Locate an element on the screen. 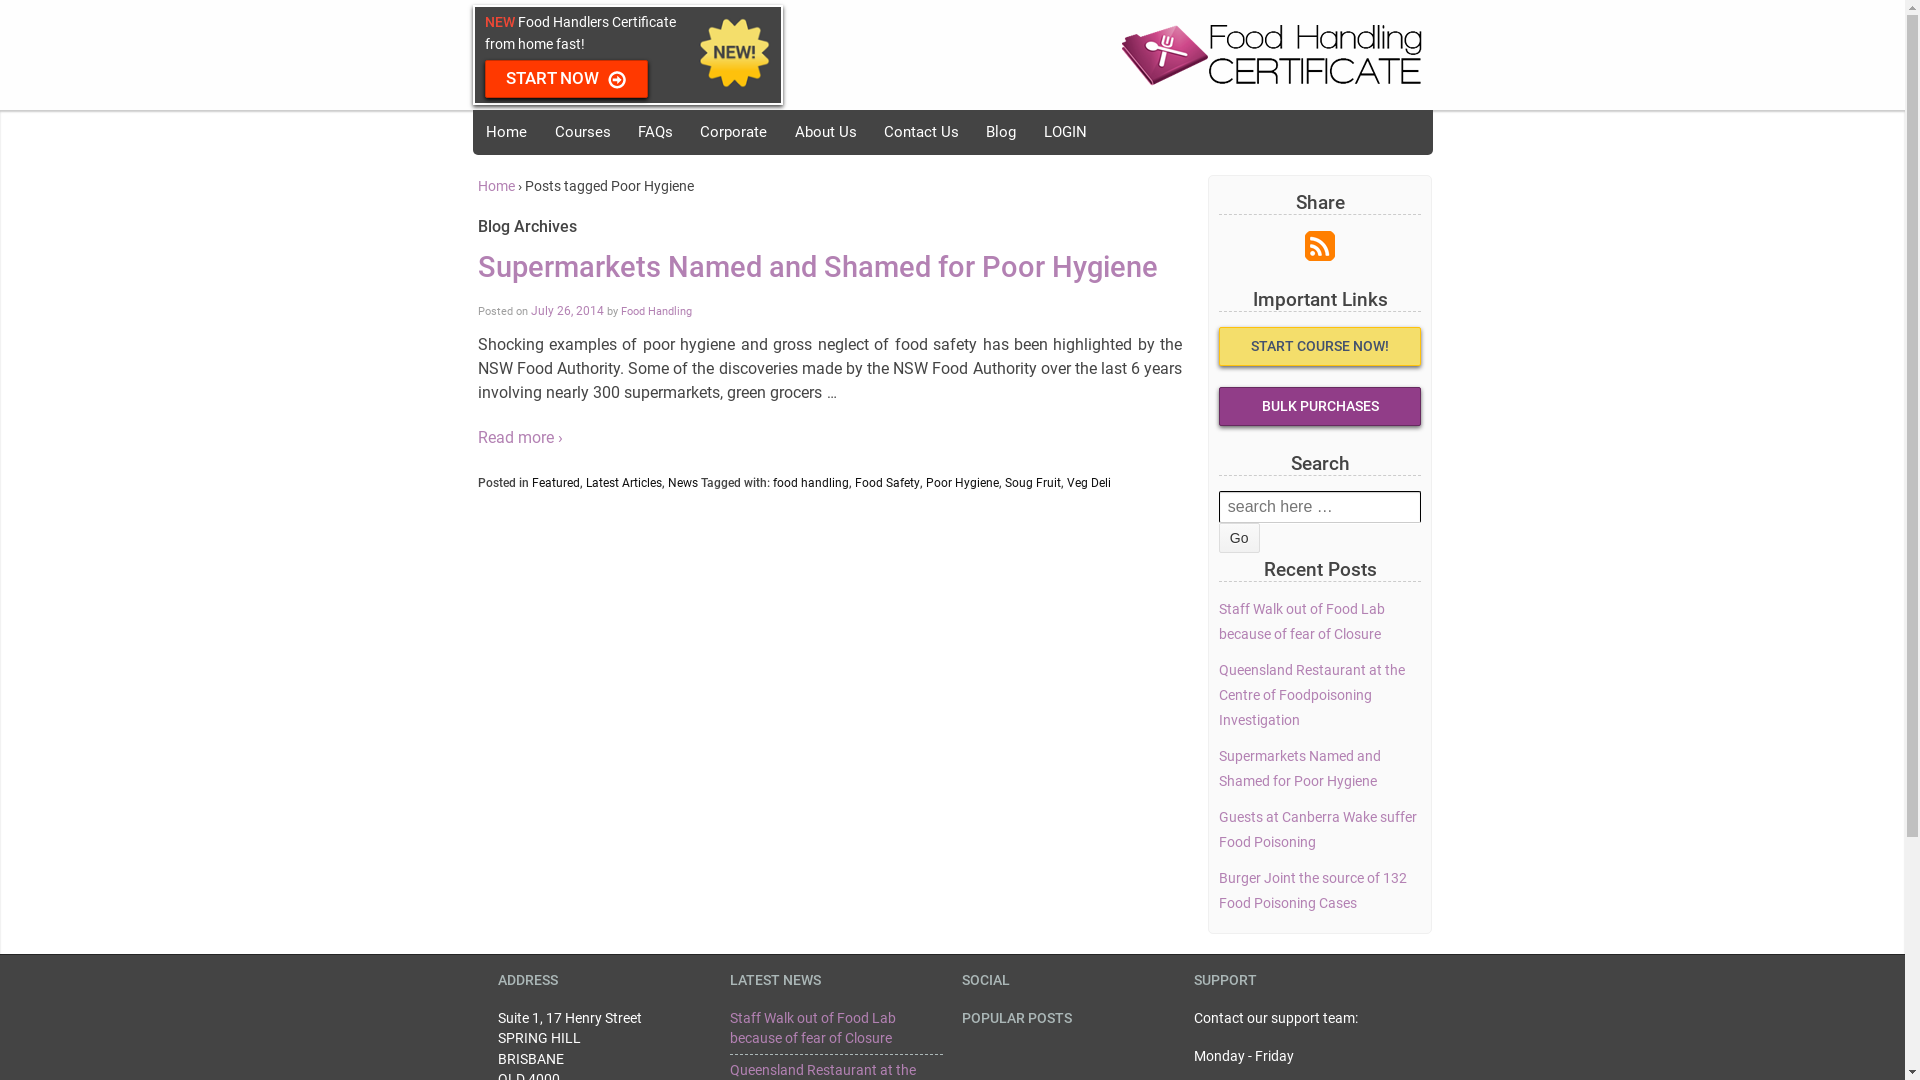 The width and height of the screenshot is (1920, 1080). LOGIN is located at coordinates (1065, 132).